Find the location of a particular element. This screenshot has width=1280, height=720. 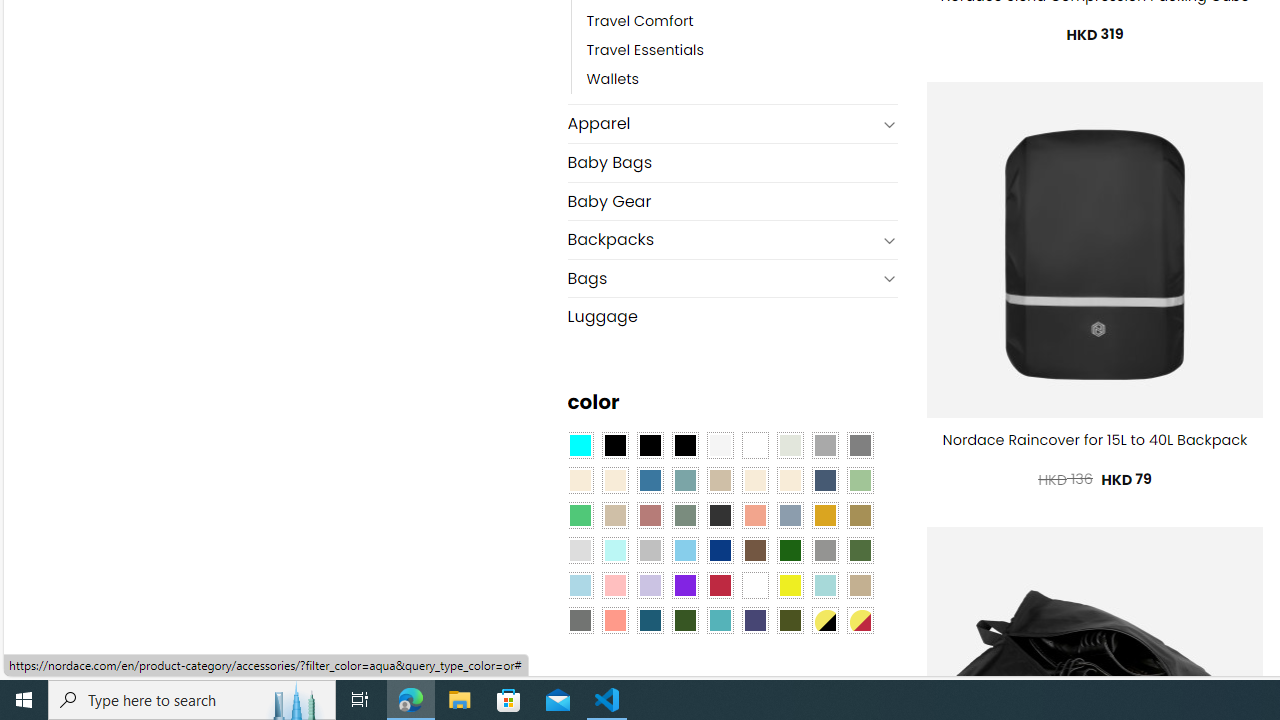

Nordace Raincover for 15L to 40L Backpack is located at coordinates (1095, 440).